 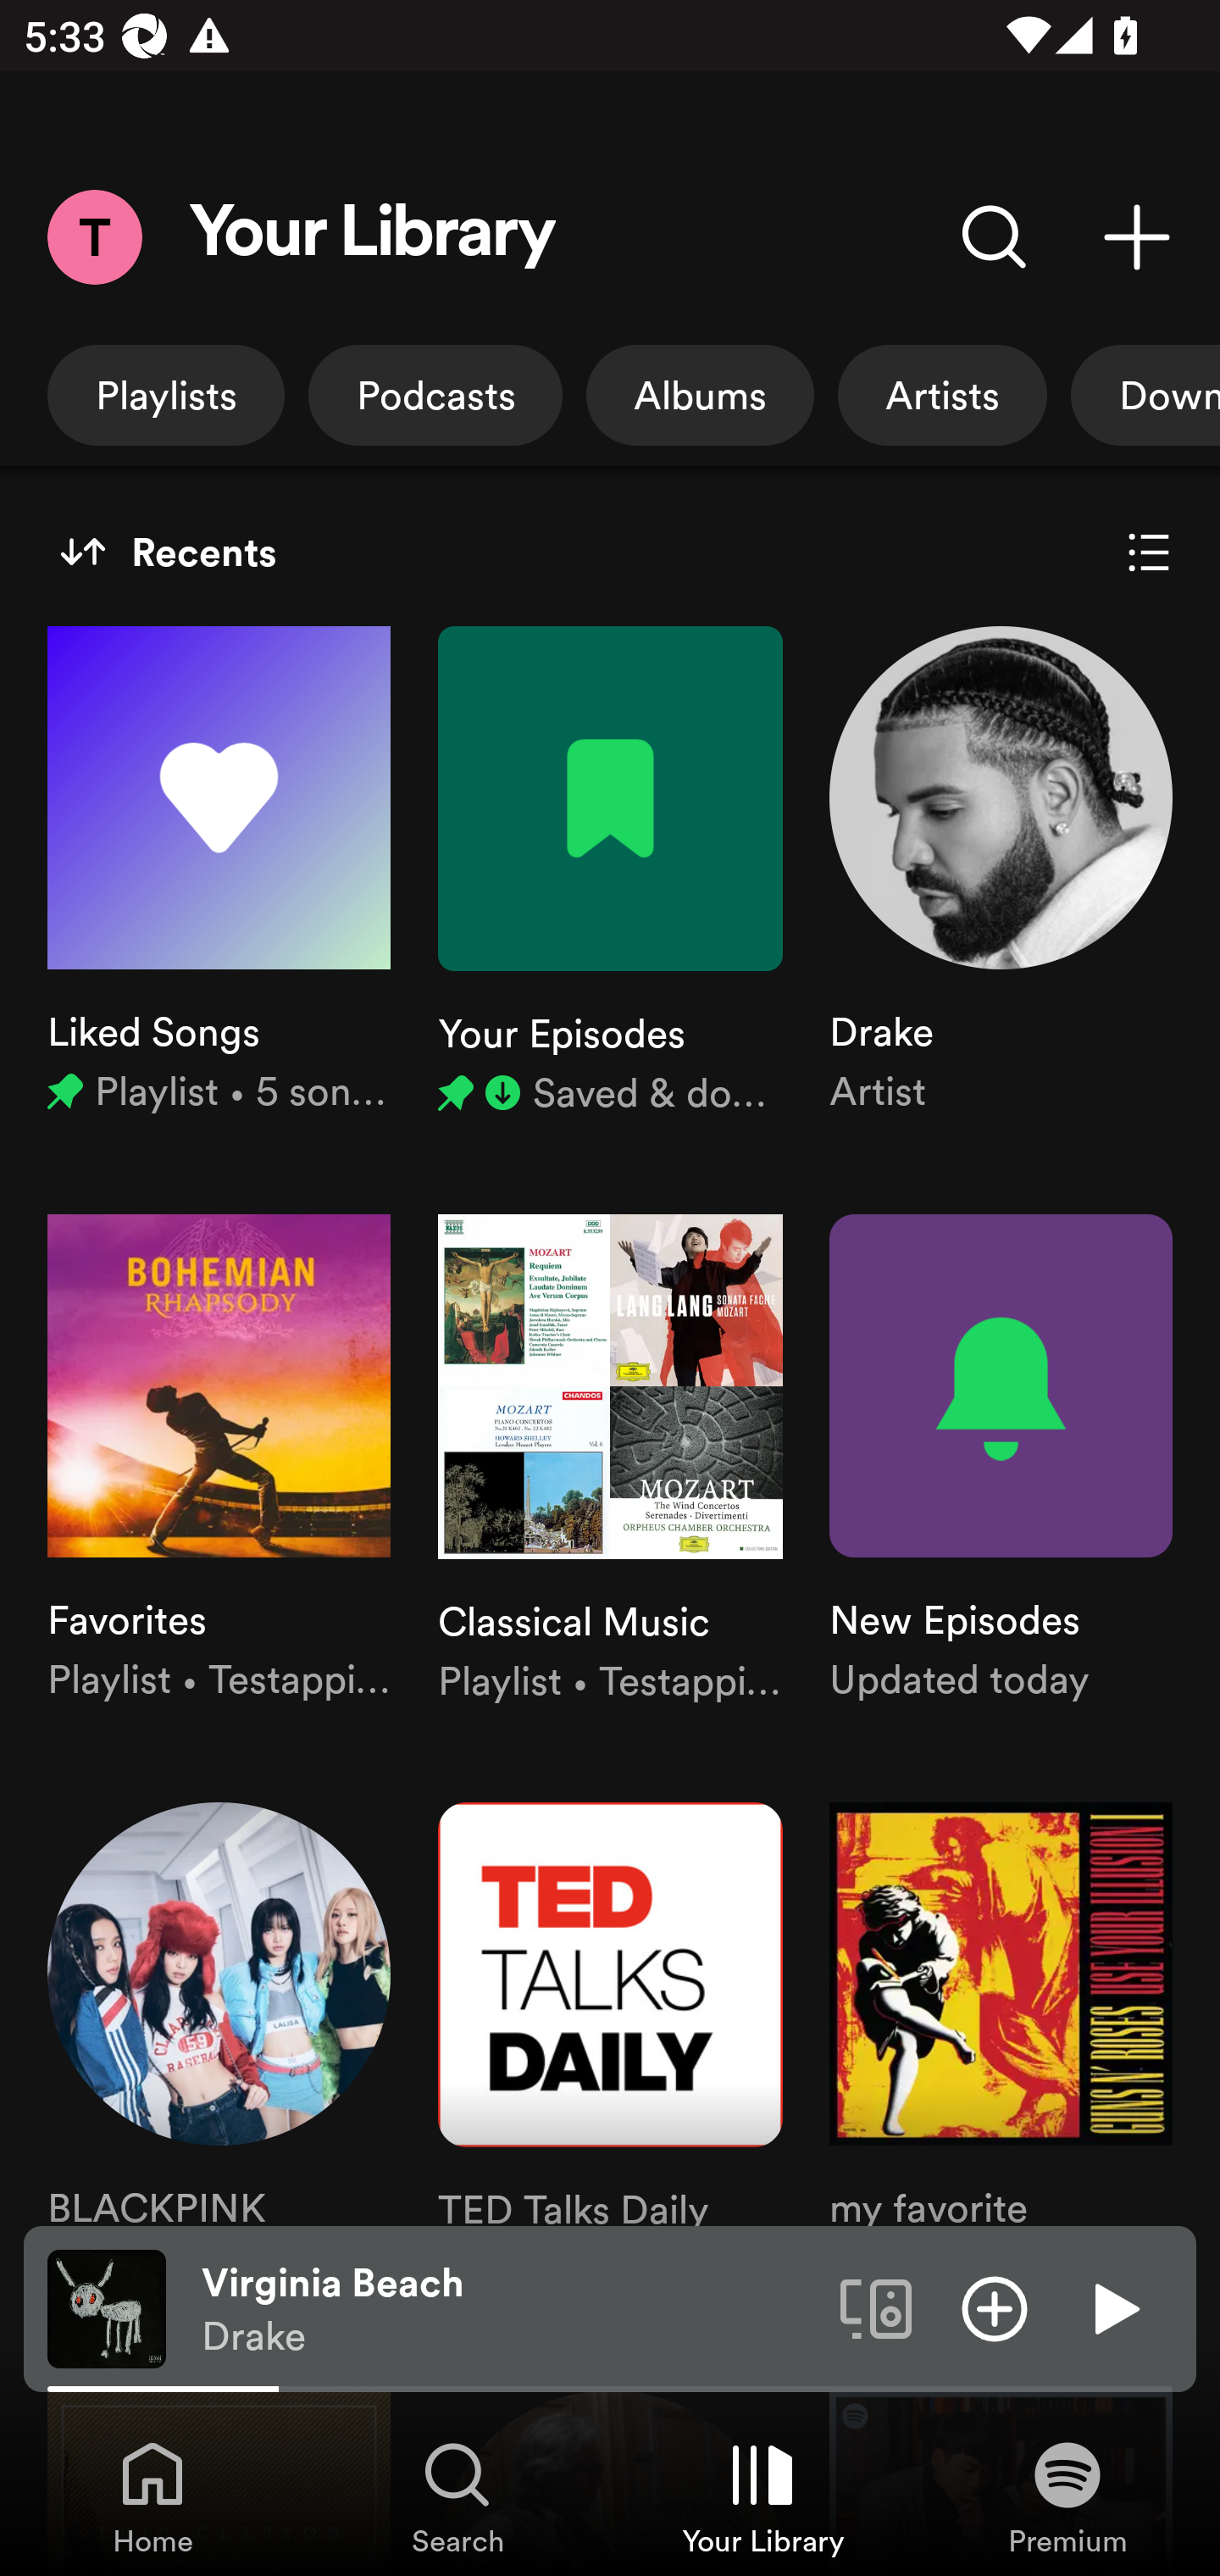 What do you see at coordinates (1001, 873) in the screenshot?
I see `Drake, Artist,  Drake Artist` at bounding box center [1001, 873].